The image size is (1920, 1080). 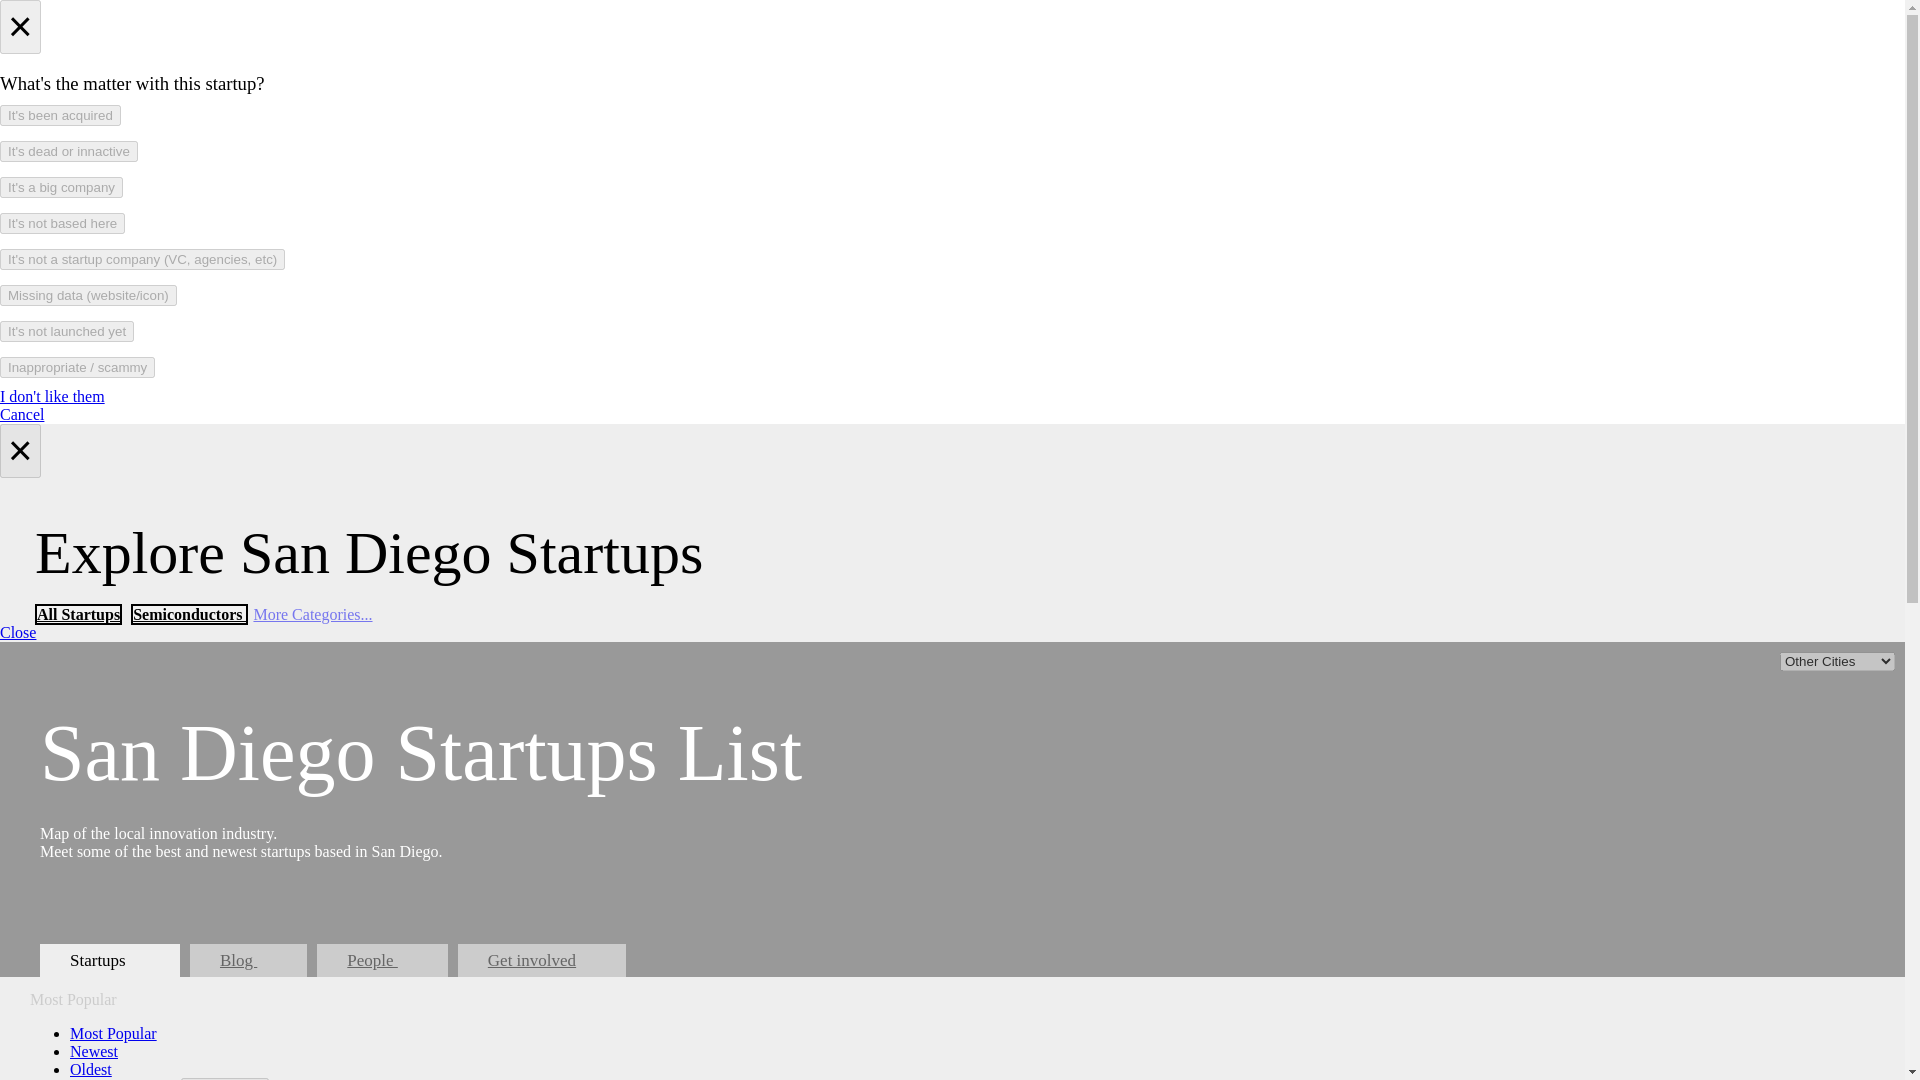 I want to click on Close, so click(x=18, y=632).